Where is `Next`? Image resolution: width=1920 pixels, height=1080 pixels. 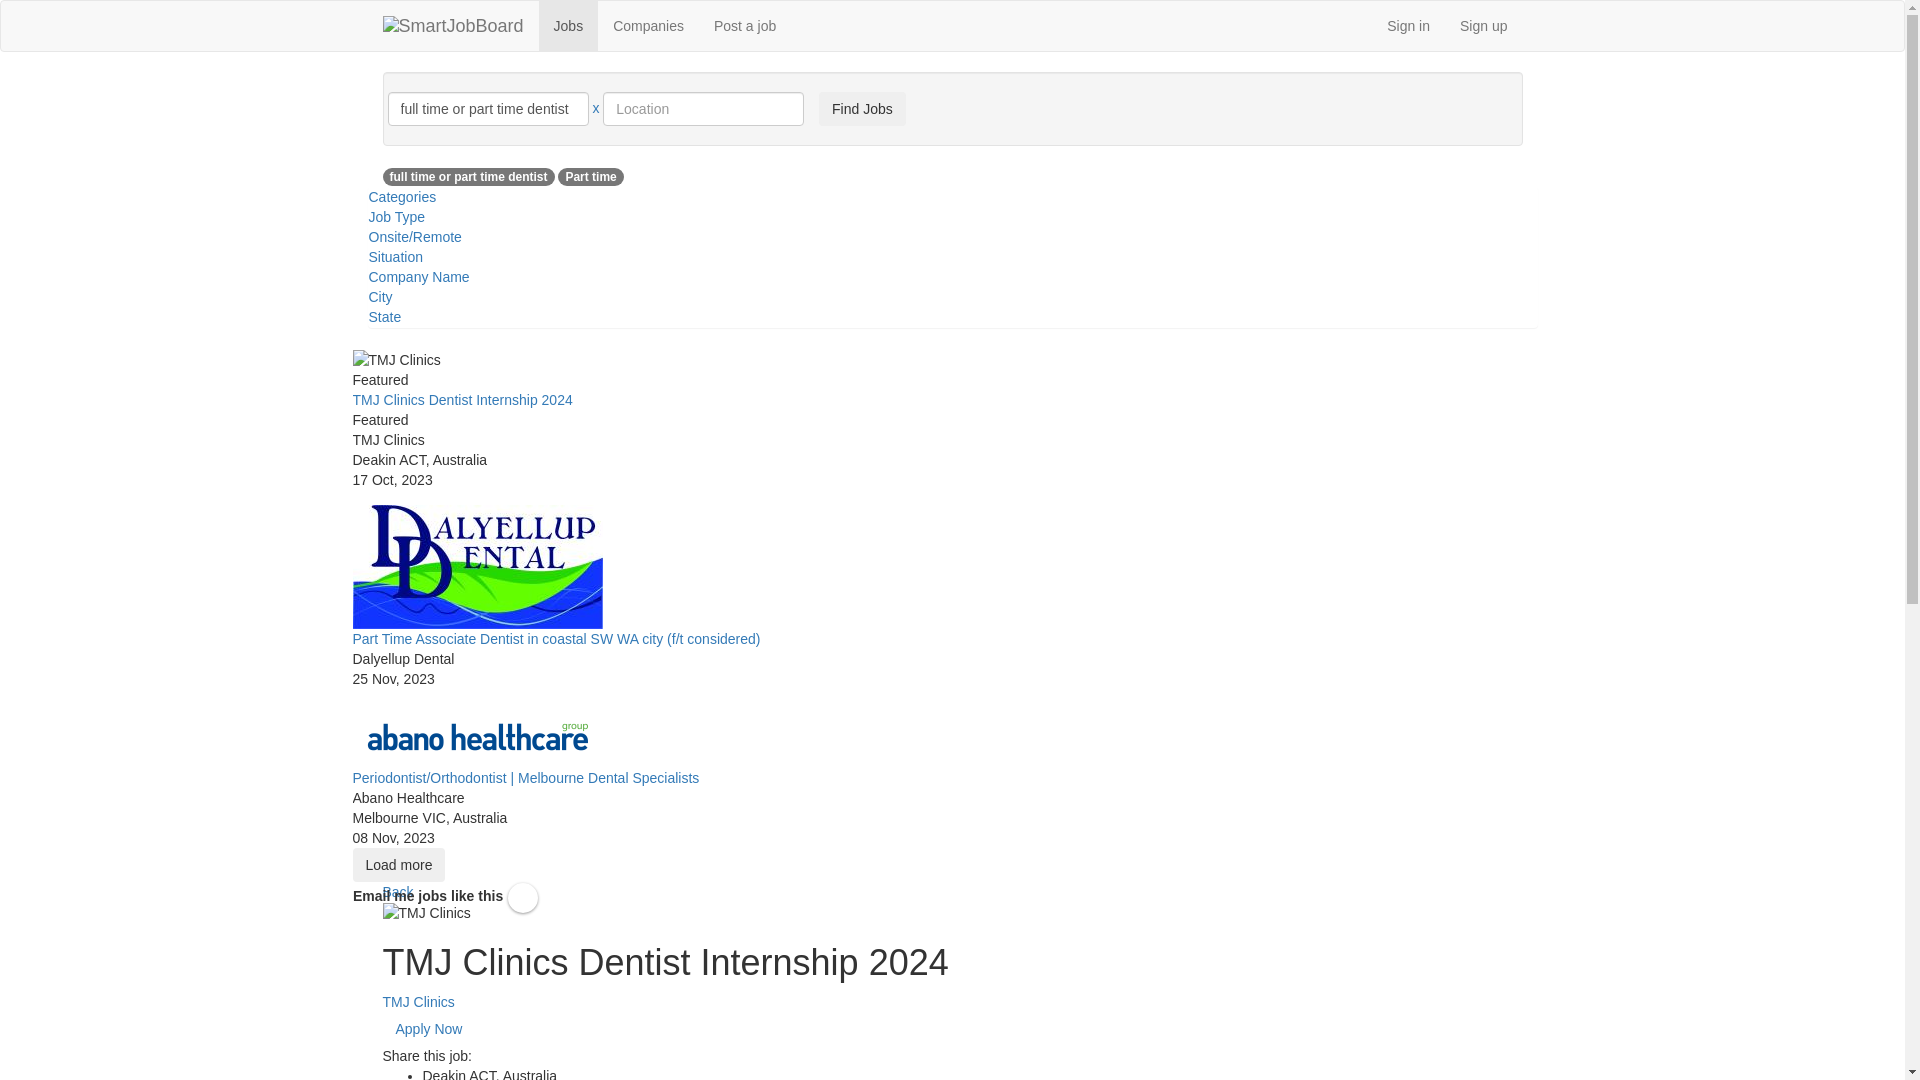
Next is located at coordinates (352, 490).